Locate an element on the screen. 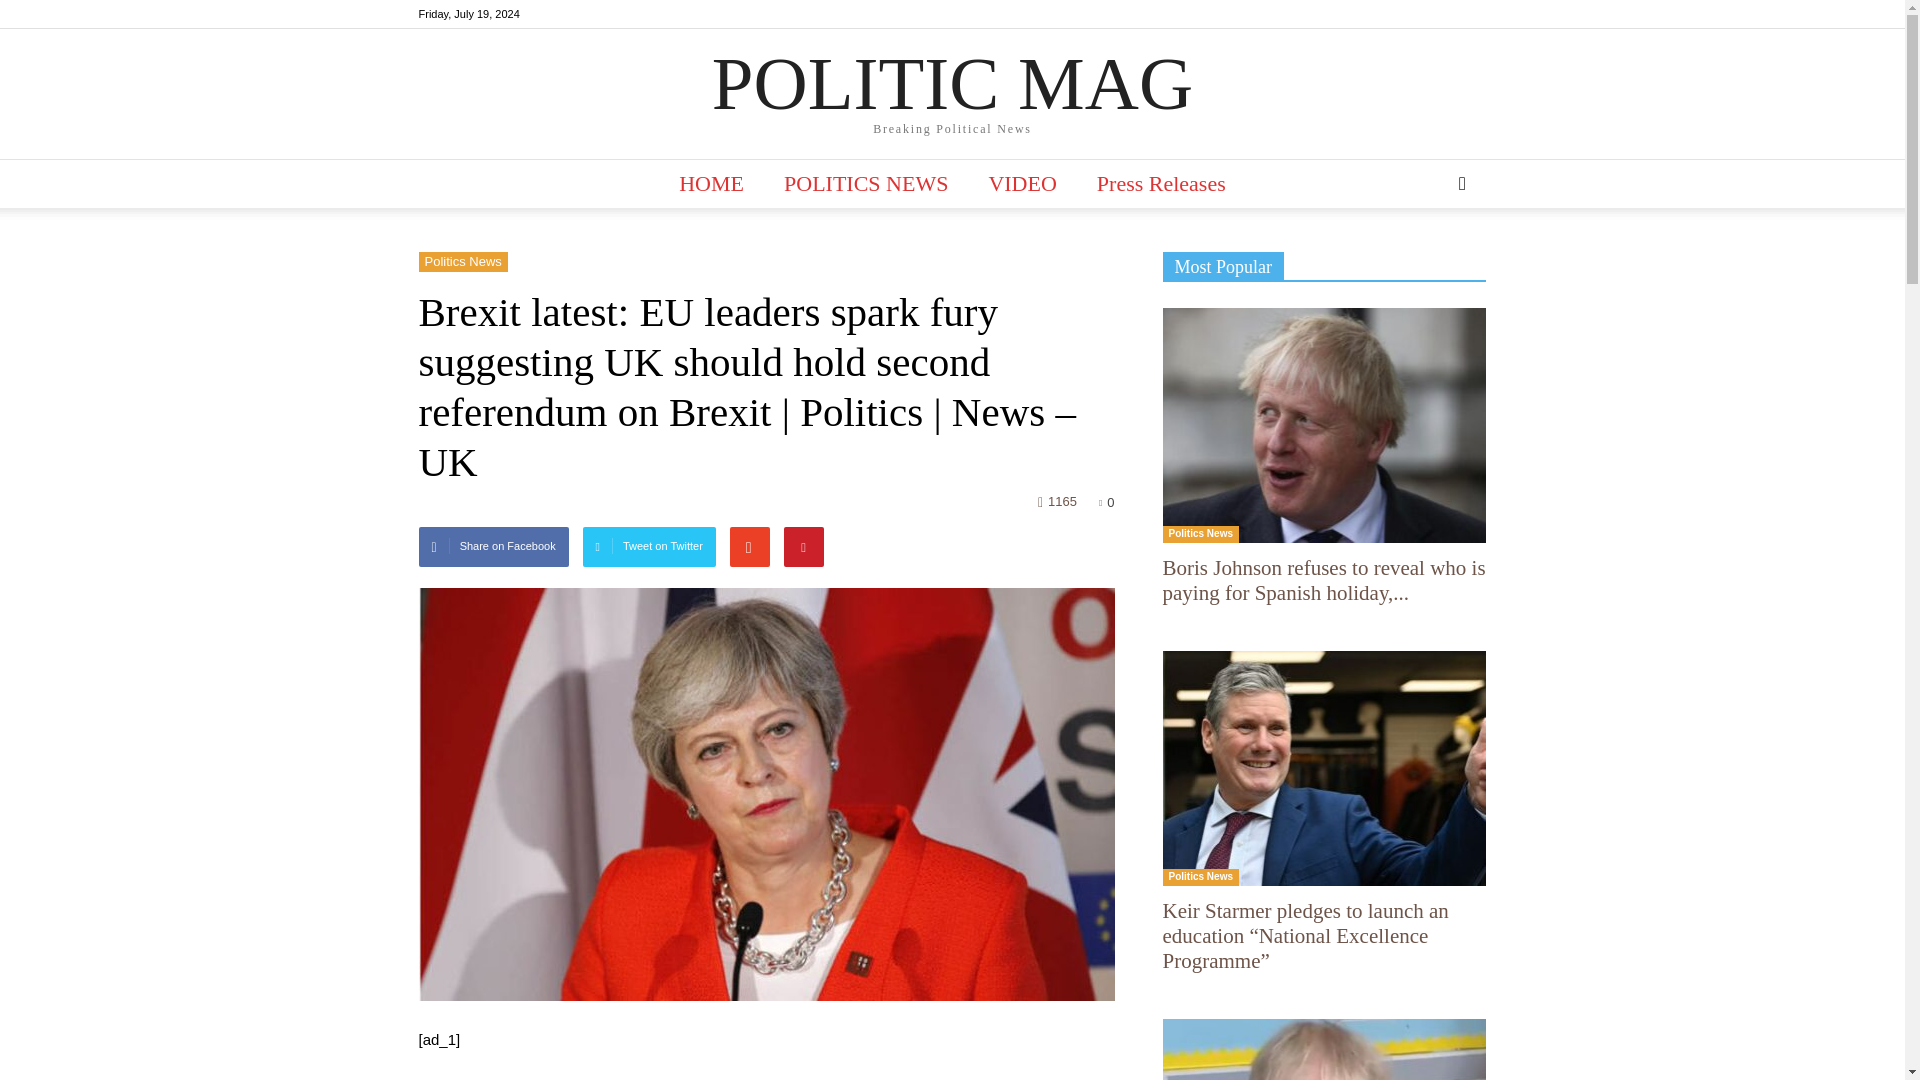 This screenshot has height=1080, width=1920. Share on Facebook is located at coordinates (493, 547).